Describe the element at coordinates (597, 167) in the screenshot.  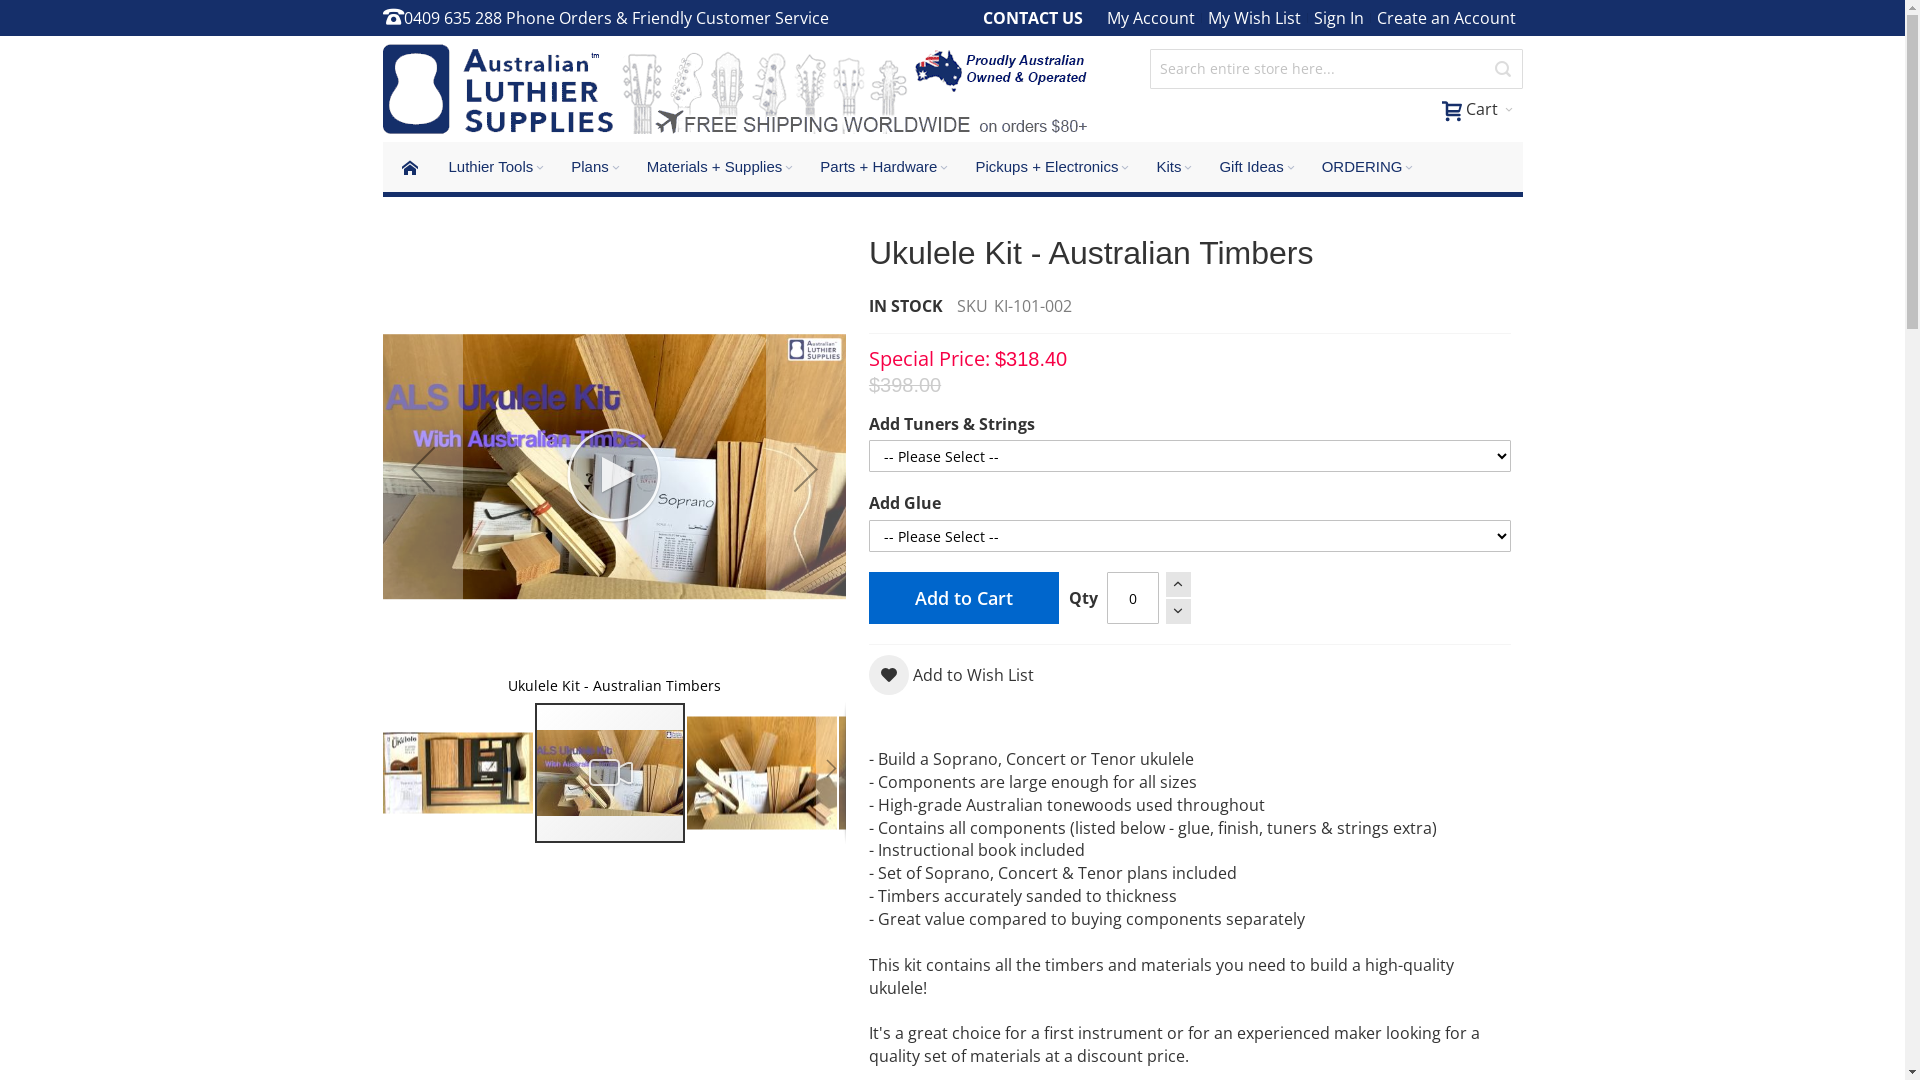
I see `Plans` at that location.